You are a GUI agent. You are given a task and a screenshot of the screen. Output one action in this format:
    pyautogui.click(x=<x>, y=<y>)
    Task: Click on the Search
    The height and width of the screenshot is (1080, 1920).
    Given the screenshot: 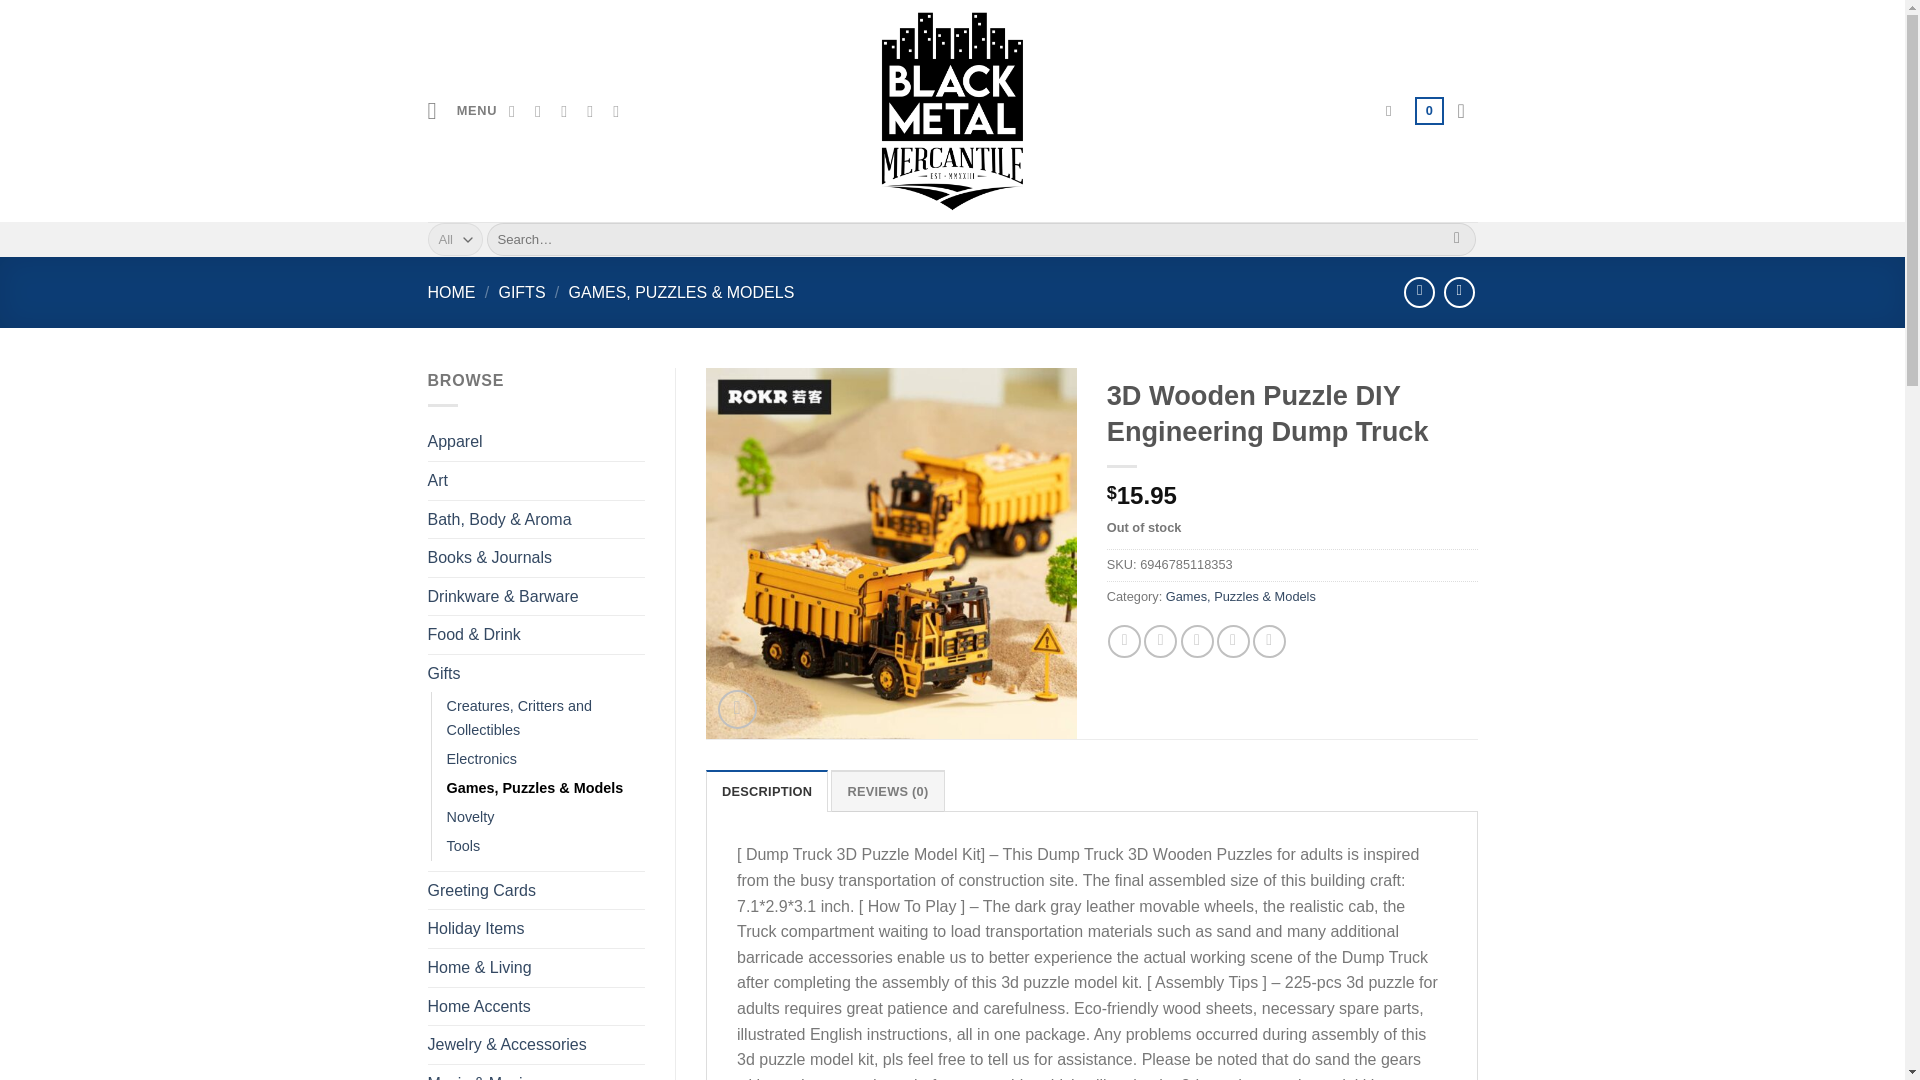 What is the action you would take?
    pyautogui.click(x=1458, y=240)
    